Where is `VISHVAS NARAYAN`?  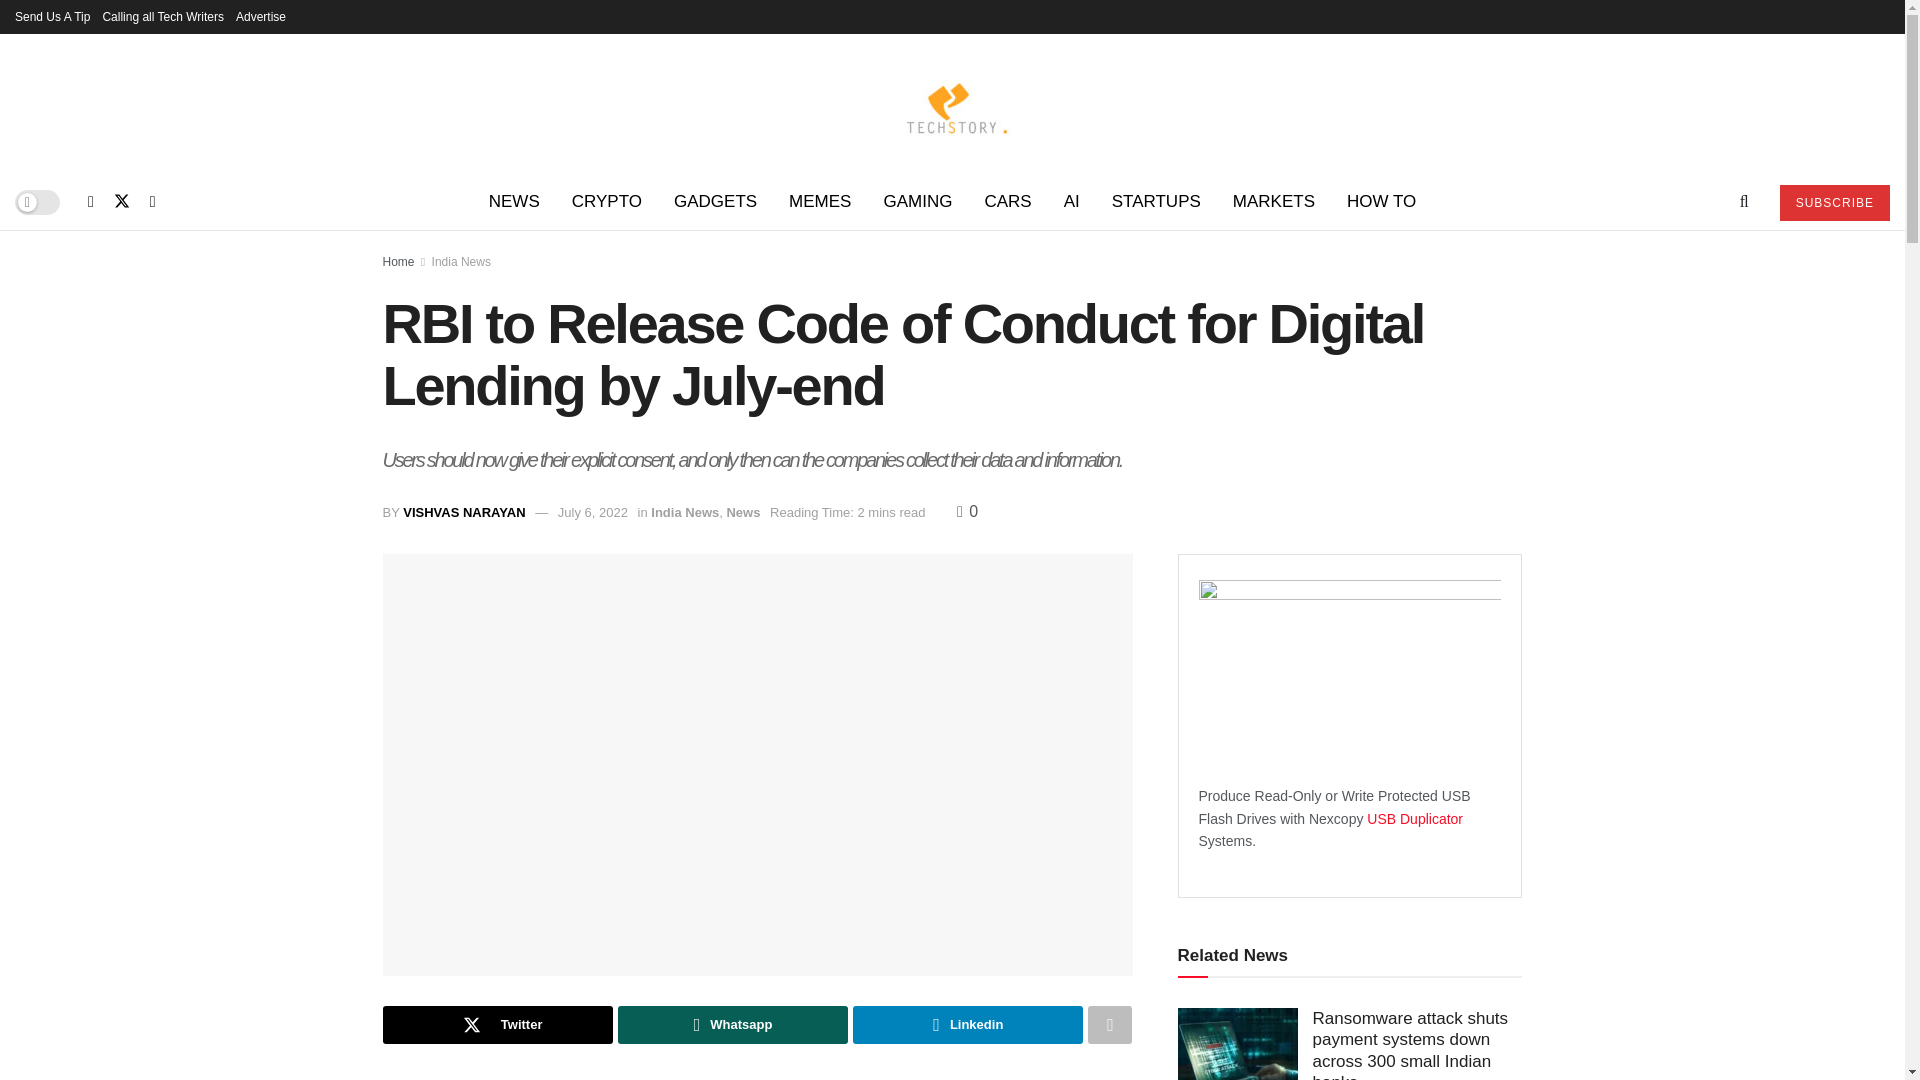
VISHVAS NARAYAN is located at coordinates (464, 512).